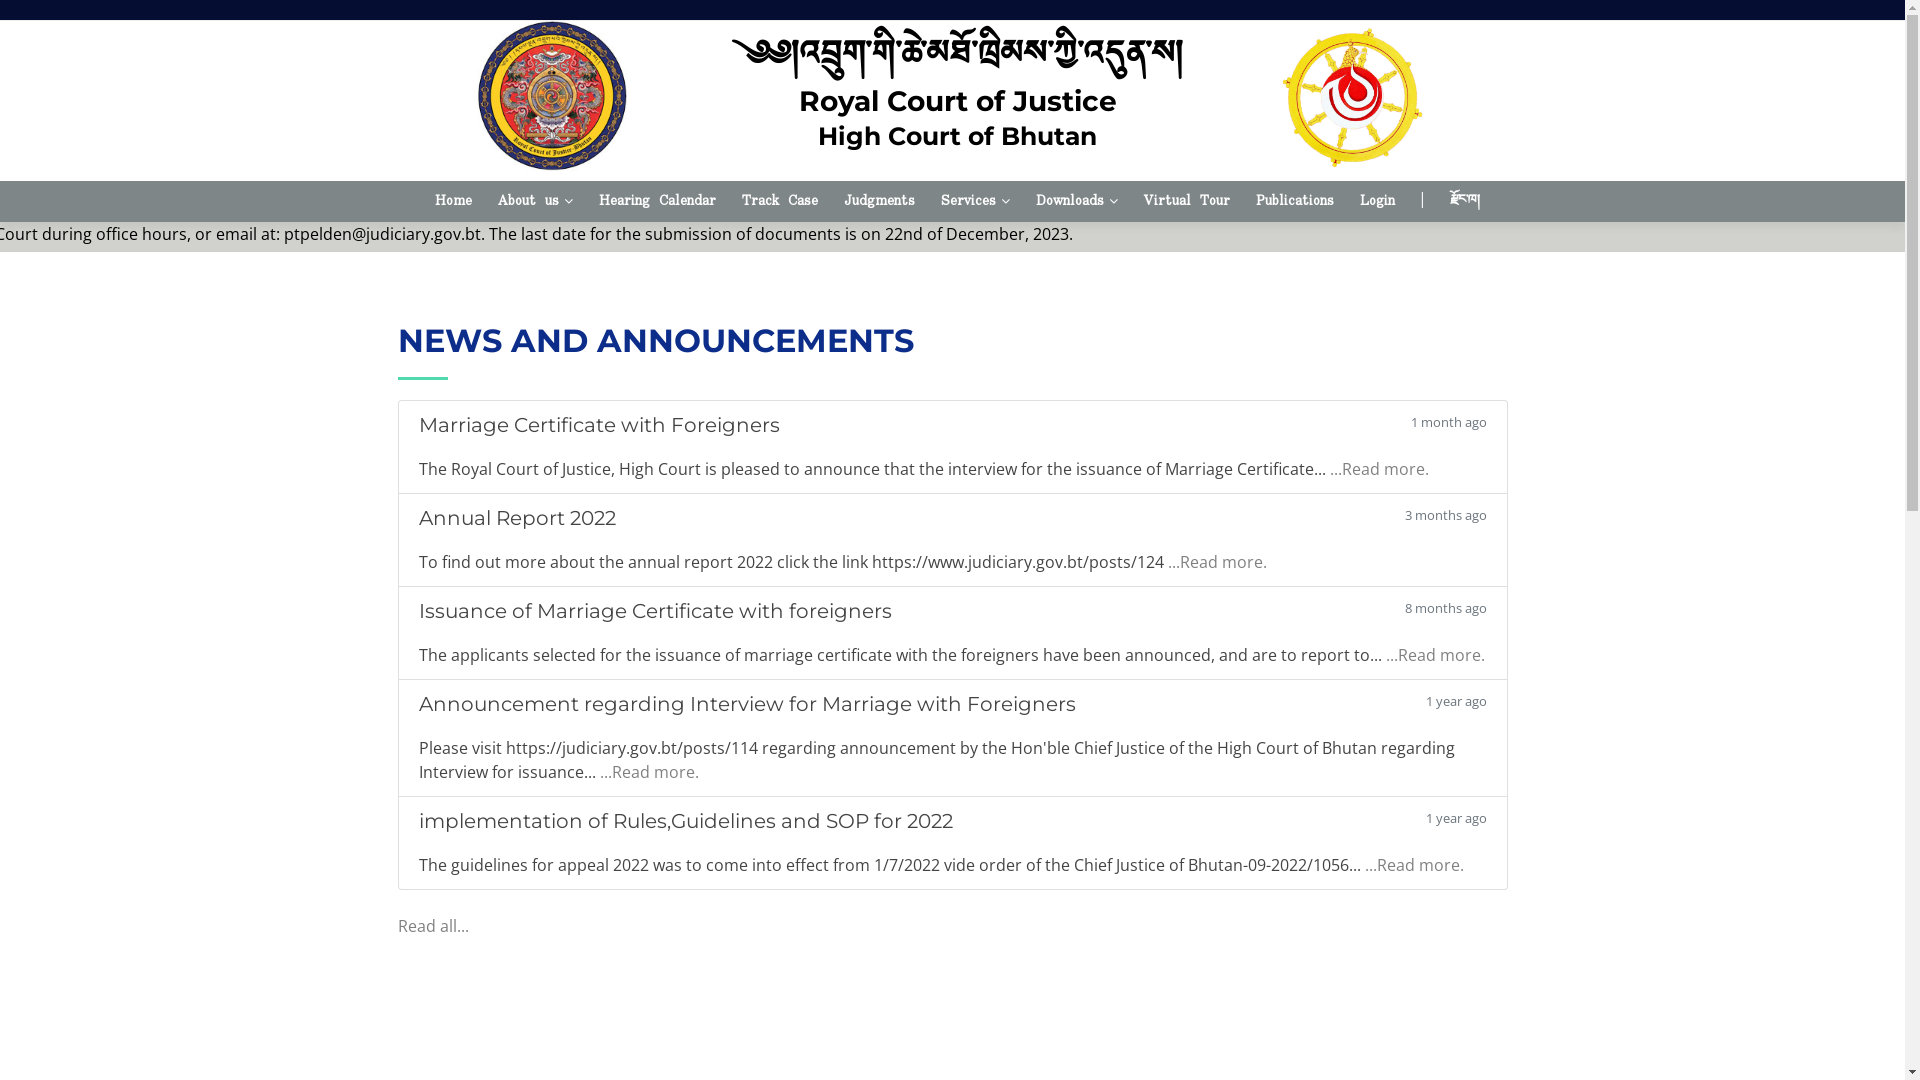 Image resolution: width=1920 pixels, height=1080 pixels. What do you see at coordinates (1077, 202) in the screenshot?
I see `Downloads` at bounding box center [1077, 202].